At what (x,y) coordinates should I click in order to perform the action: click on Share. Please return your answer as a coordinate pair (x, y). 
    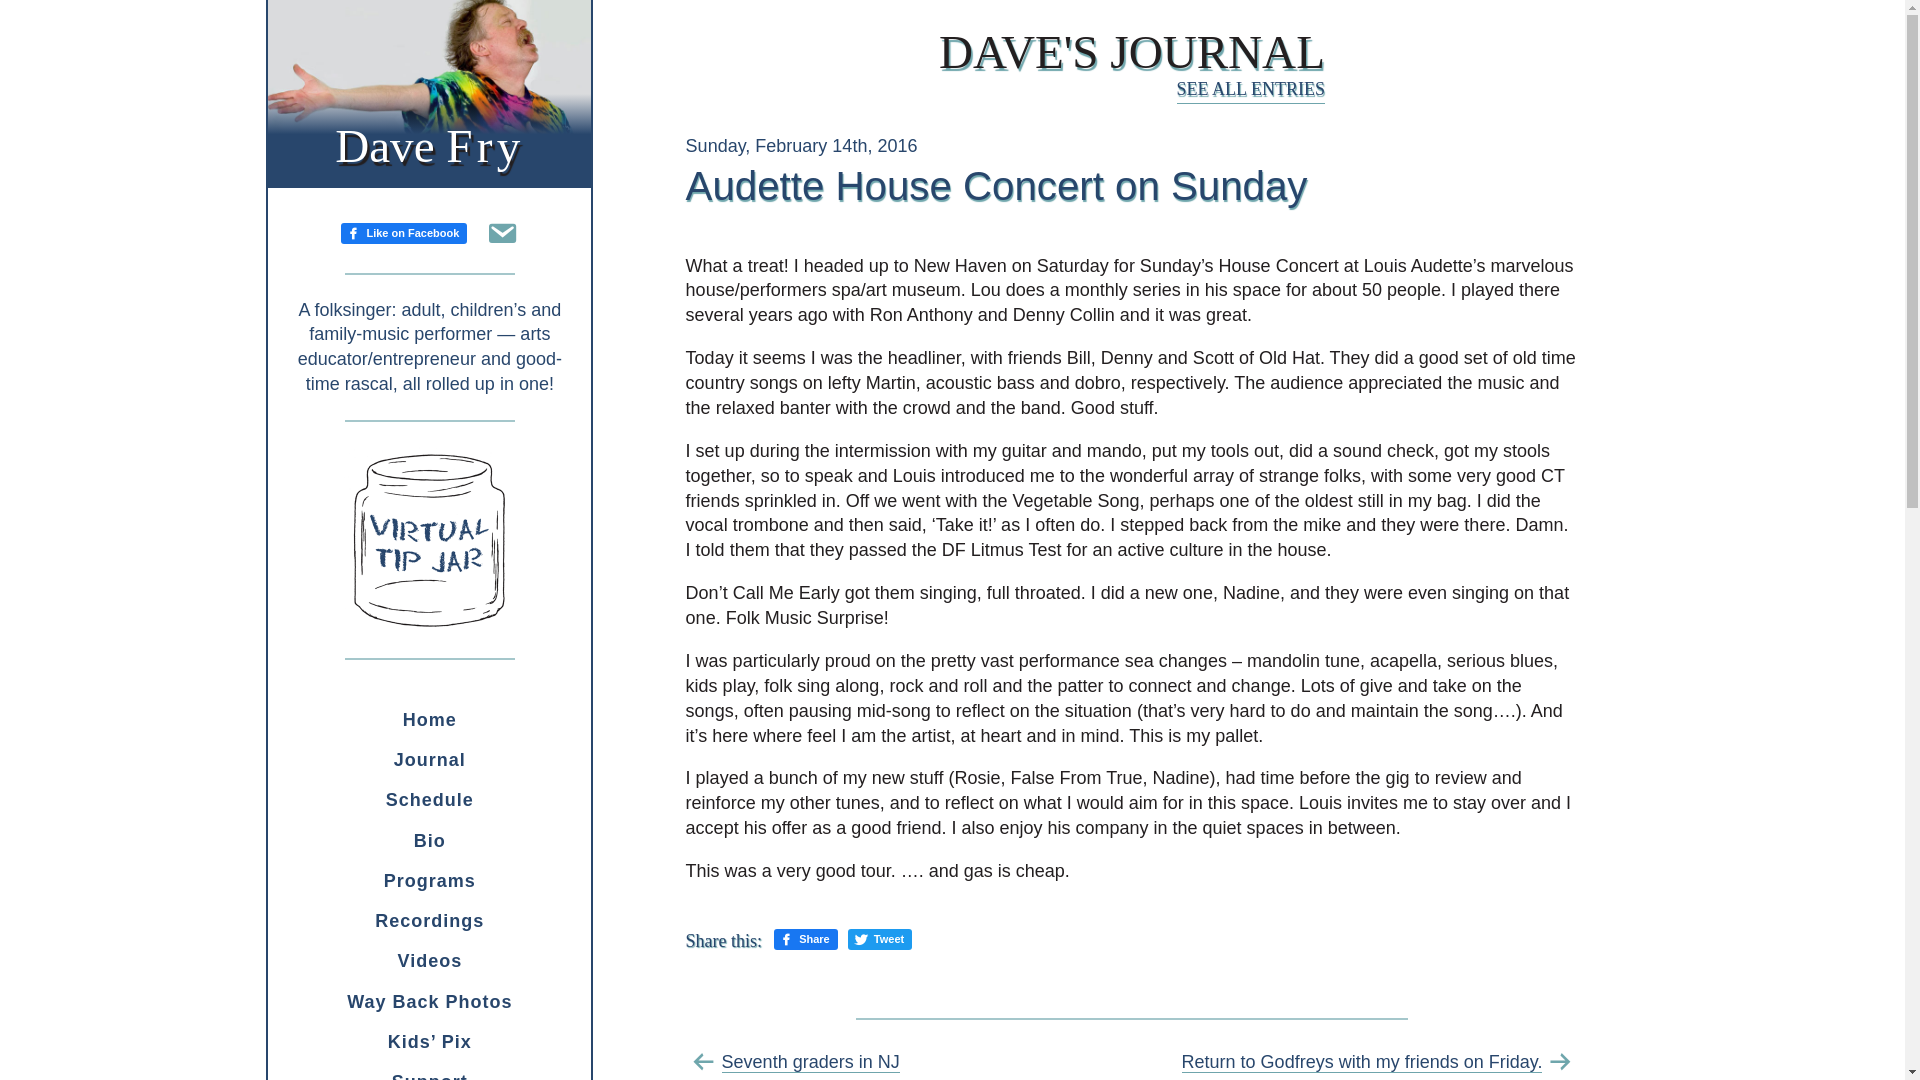
    Looking at the image, I should click on (430, 920).